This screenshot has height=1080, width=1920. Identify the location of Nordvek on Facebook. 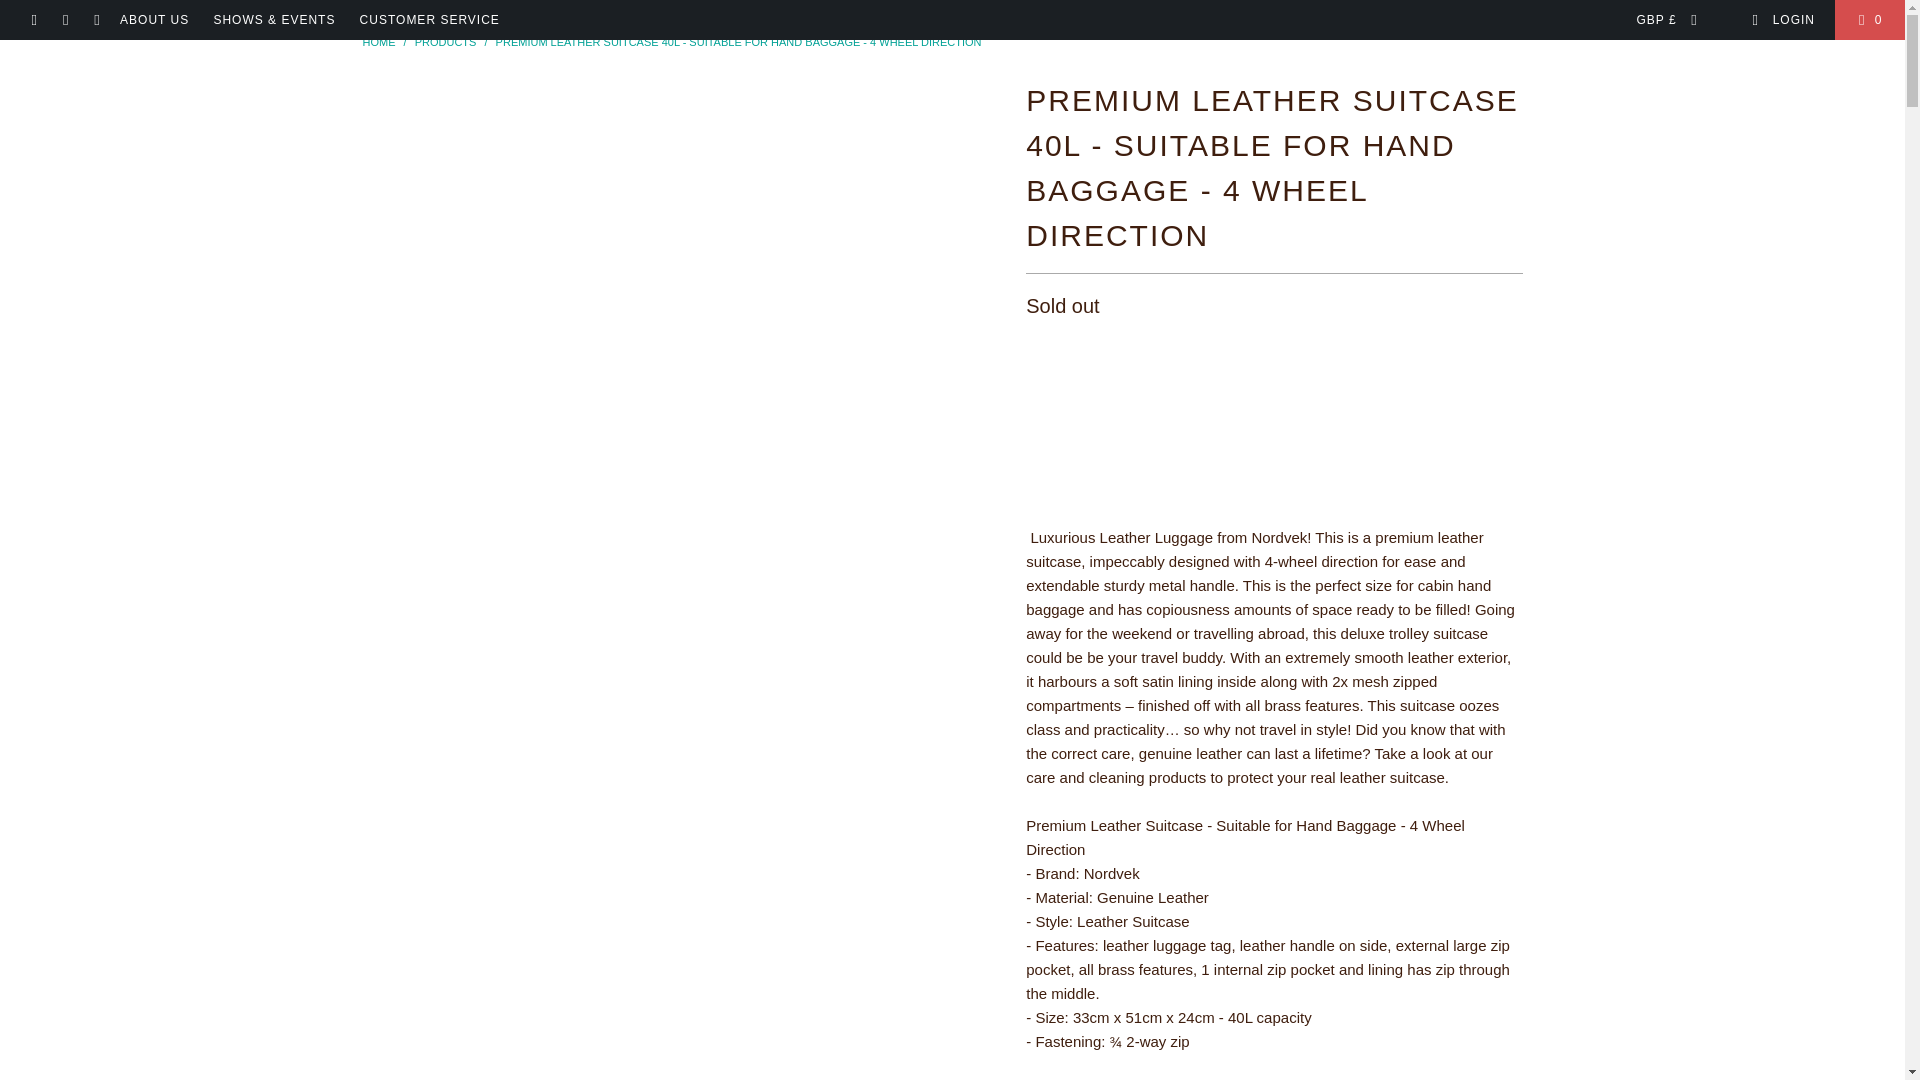
(33, 20).